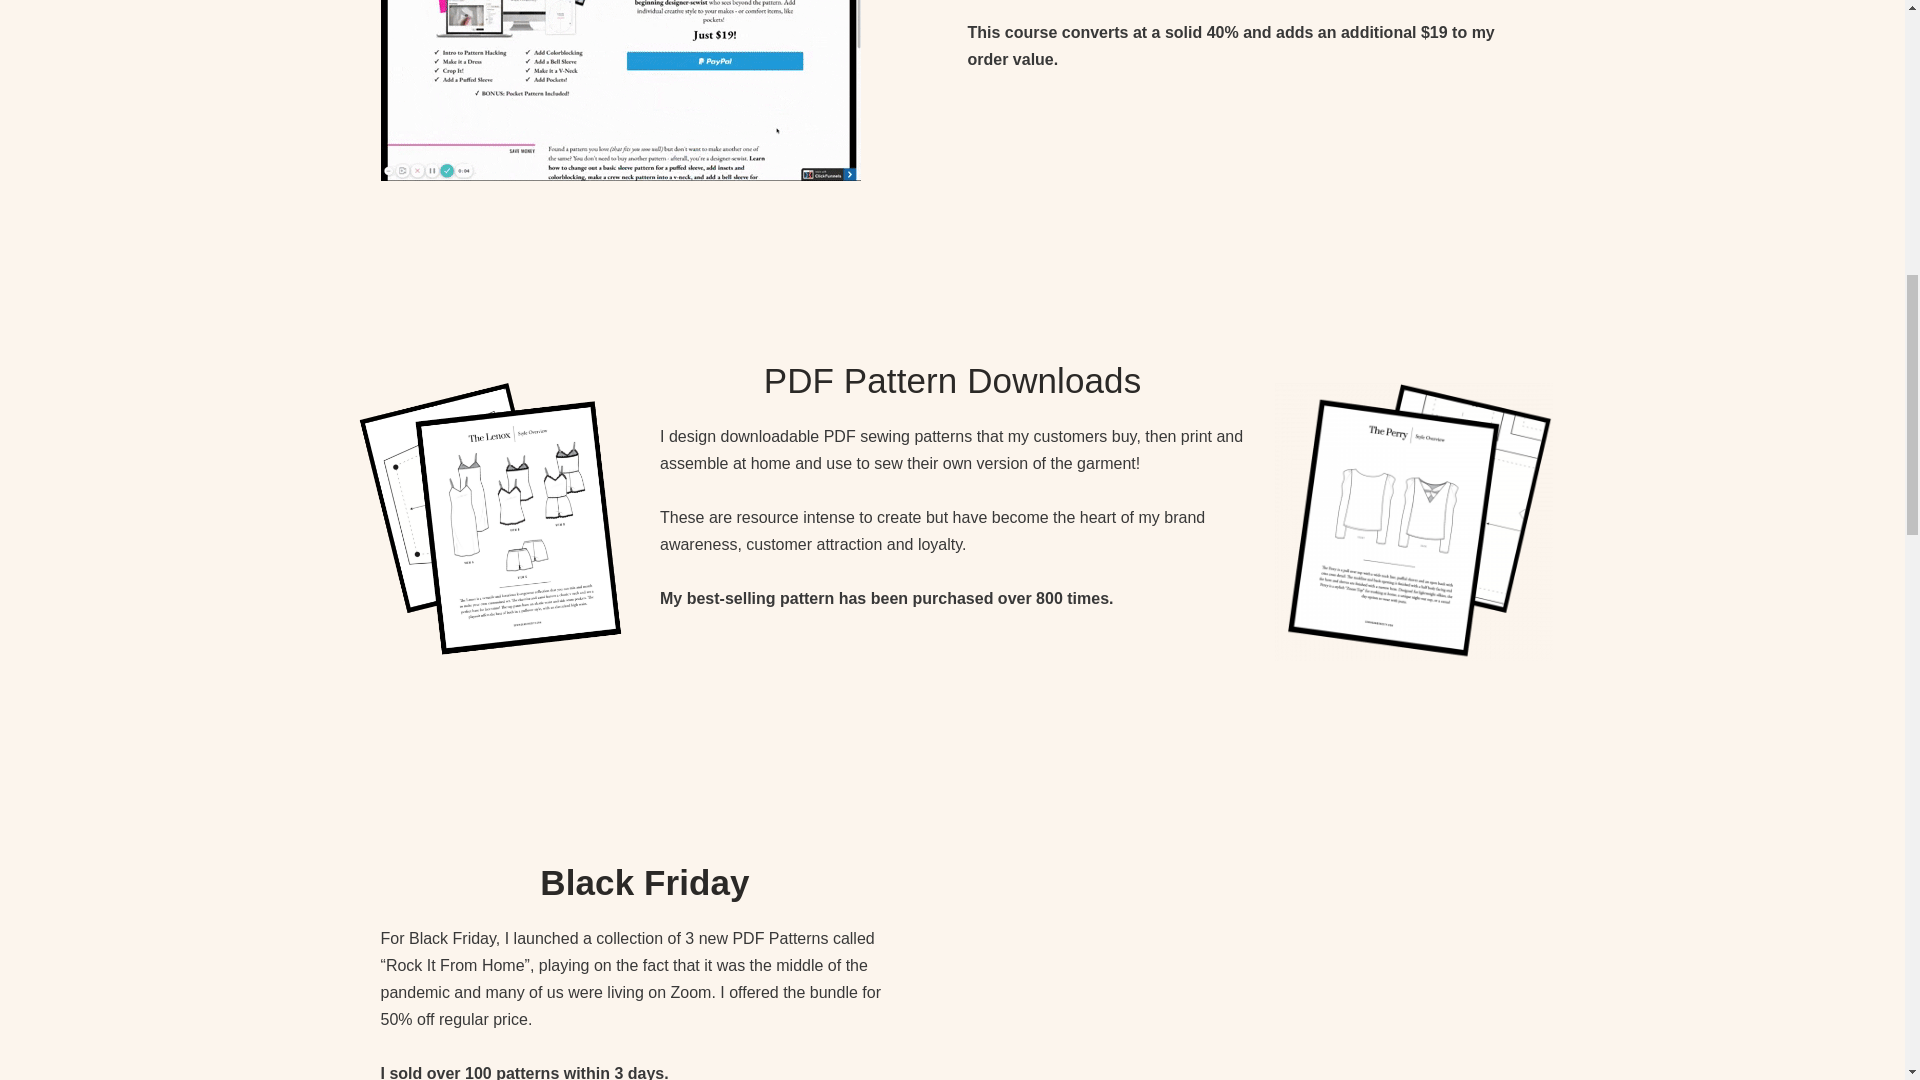  I want to click on Rock it from home, so click(1246, 960).